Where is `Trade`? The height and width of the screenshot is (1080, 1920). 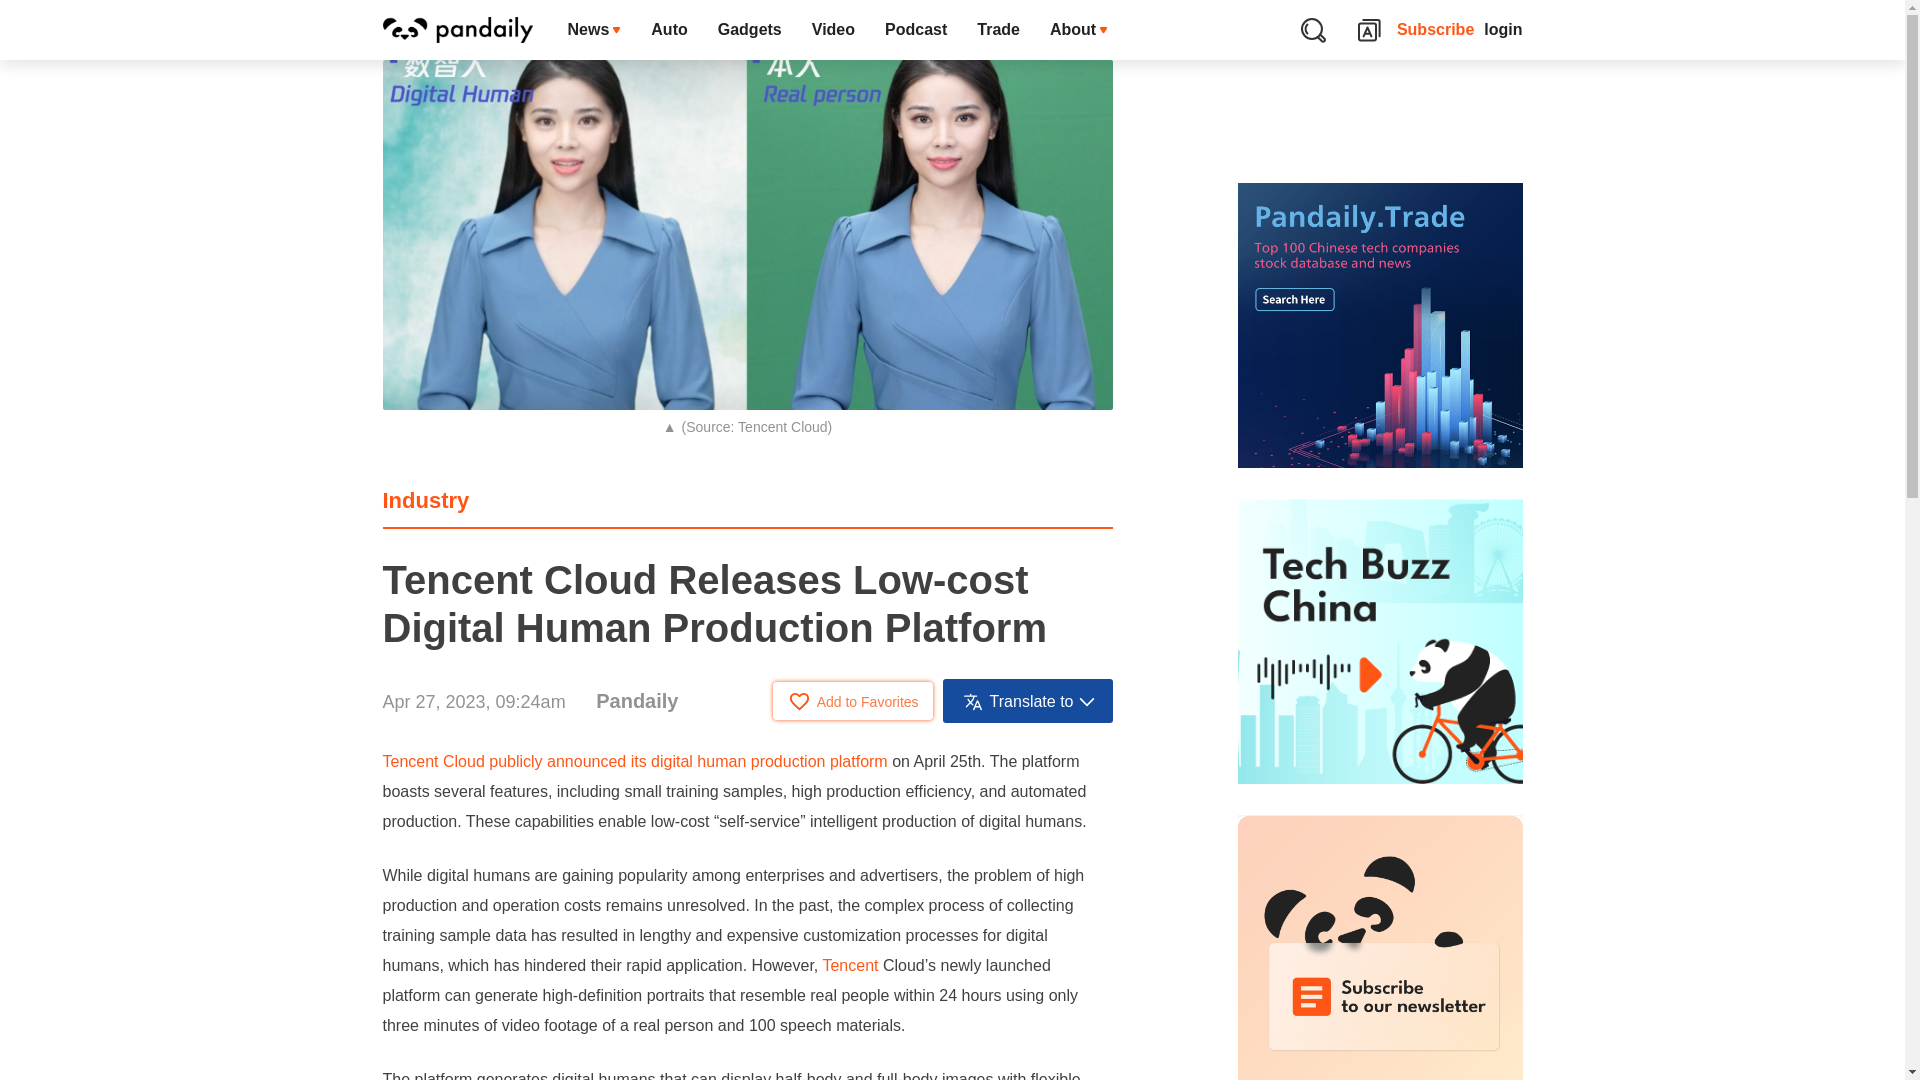
Trade is located at coordinates (998, 30).